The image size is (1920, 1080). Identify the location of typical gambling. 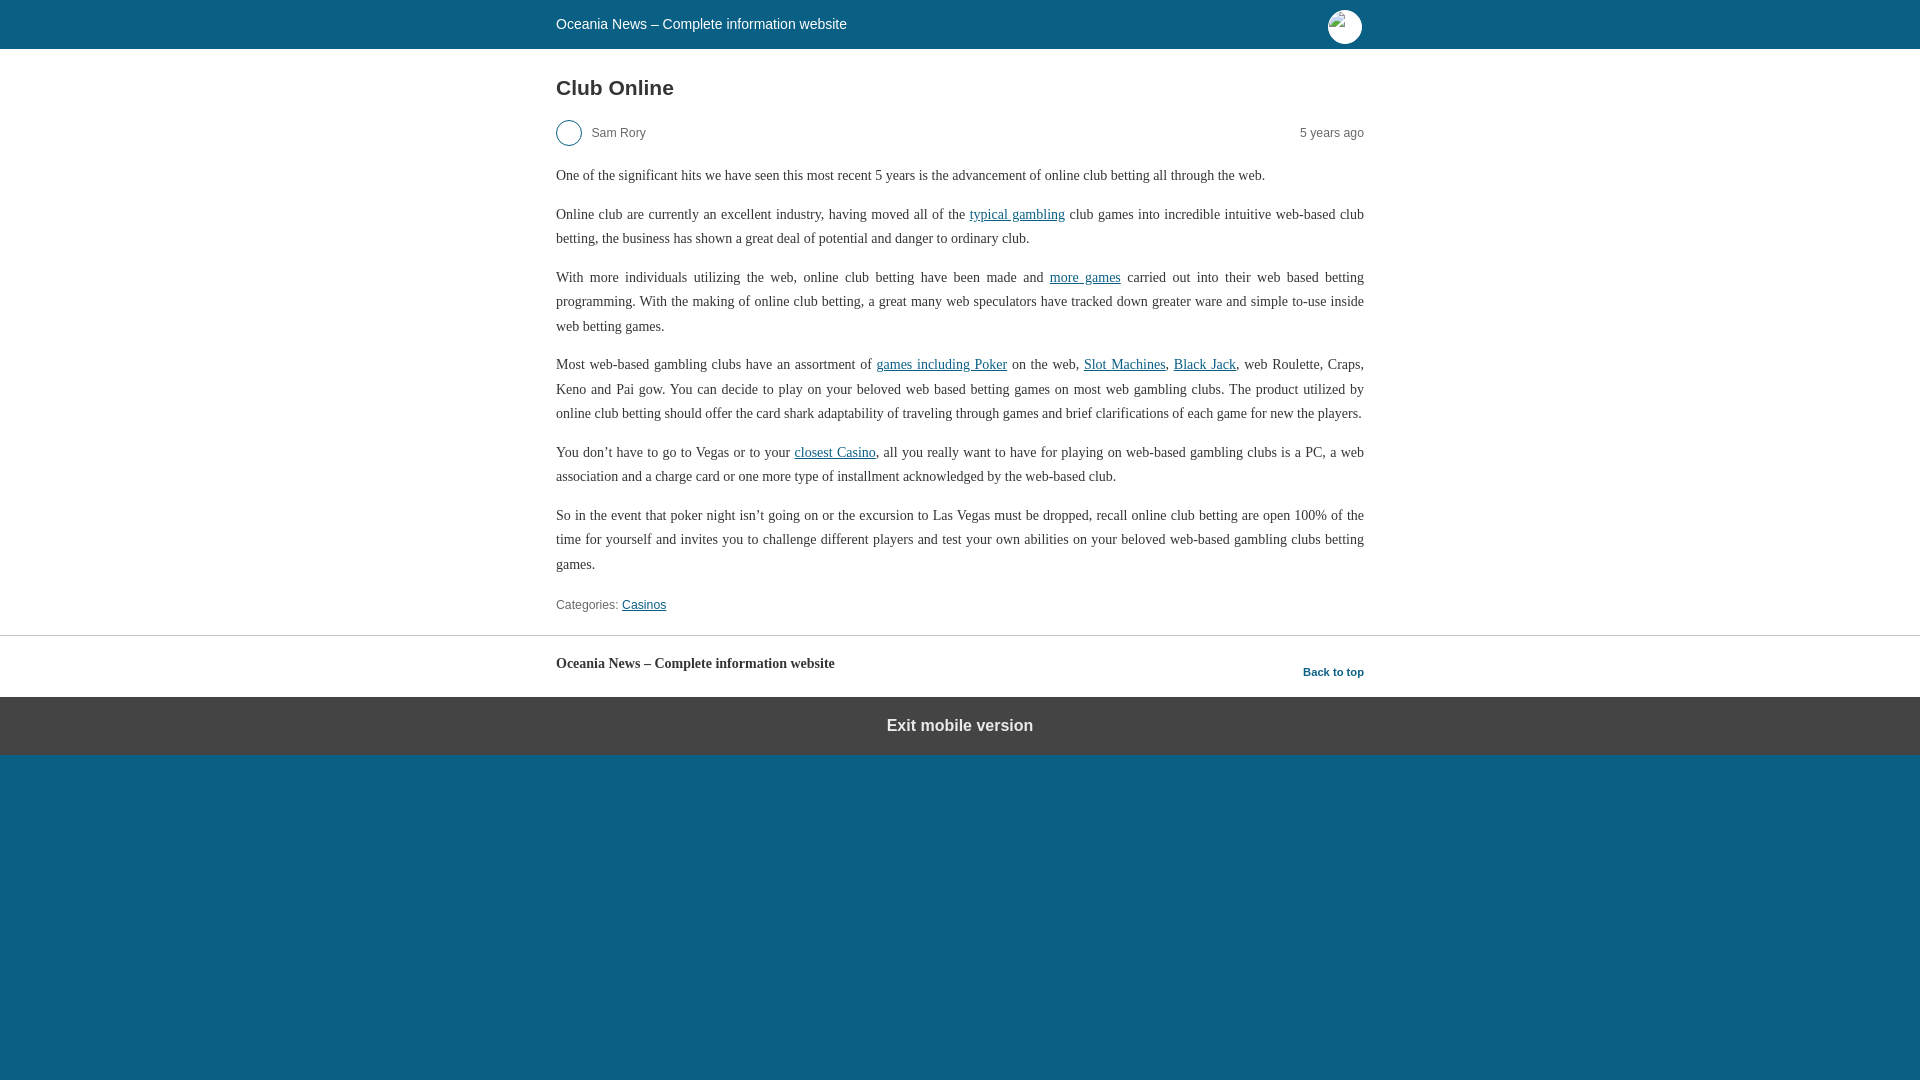
(1017, 214).